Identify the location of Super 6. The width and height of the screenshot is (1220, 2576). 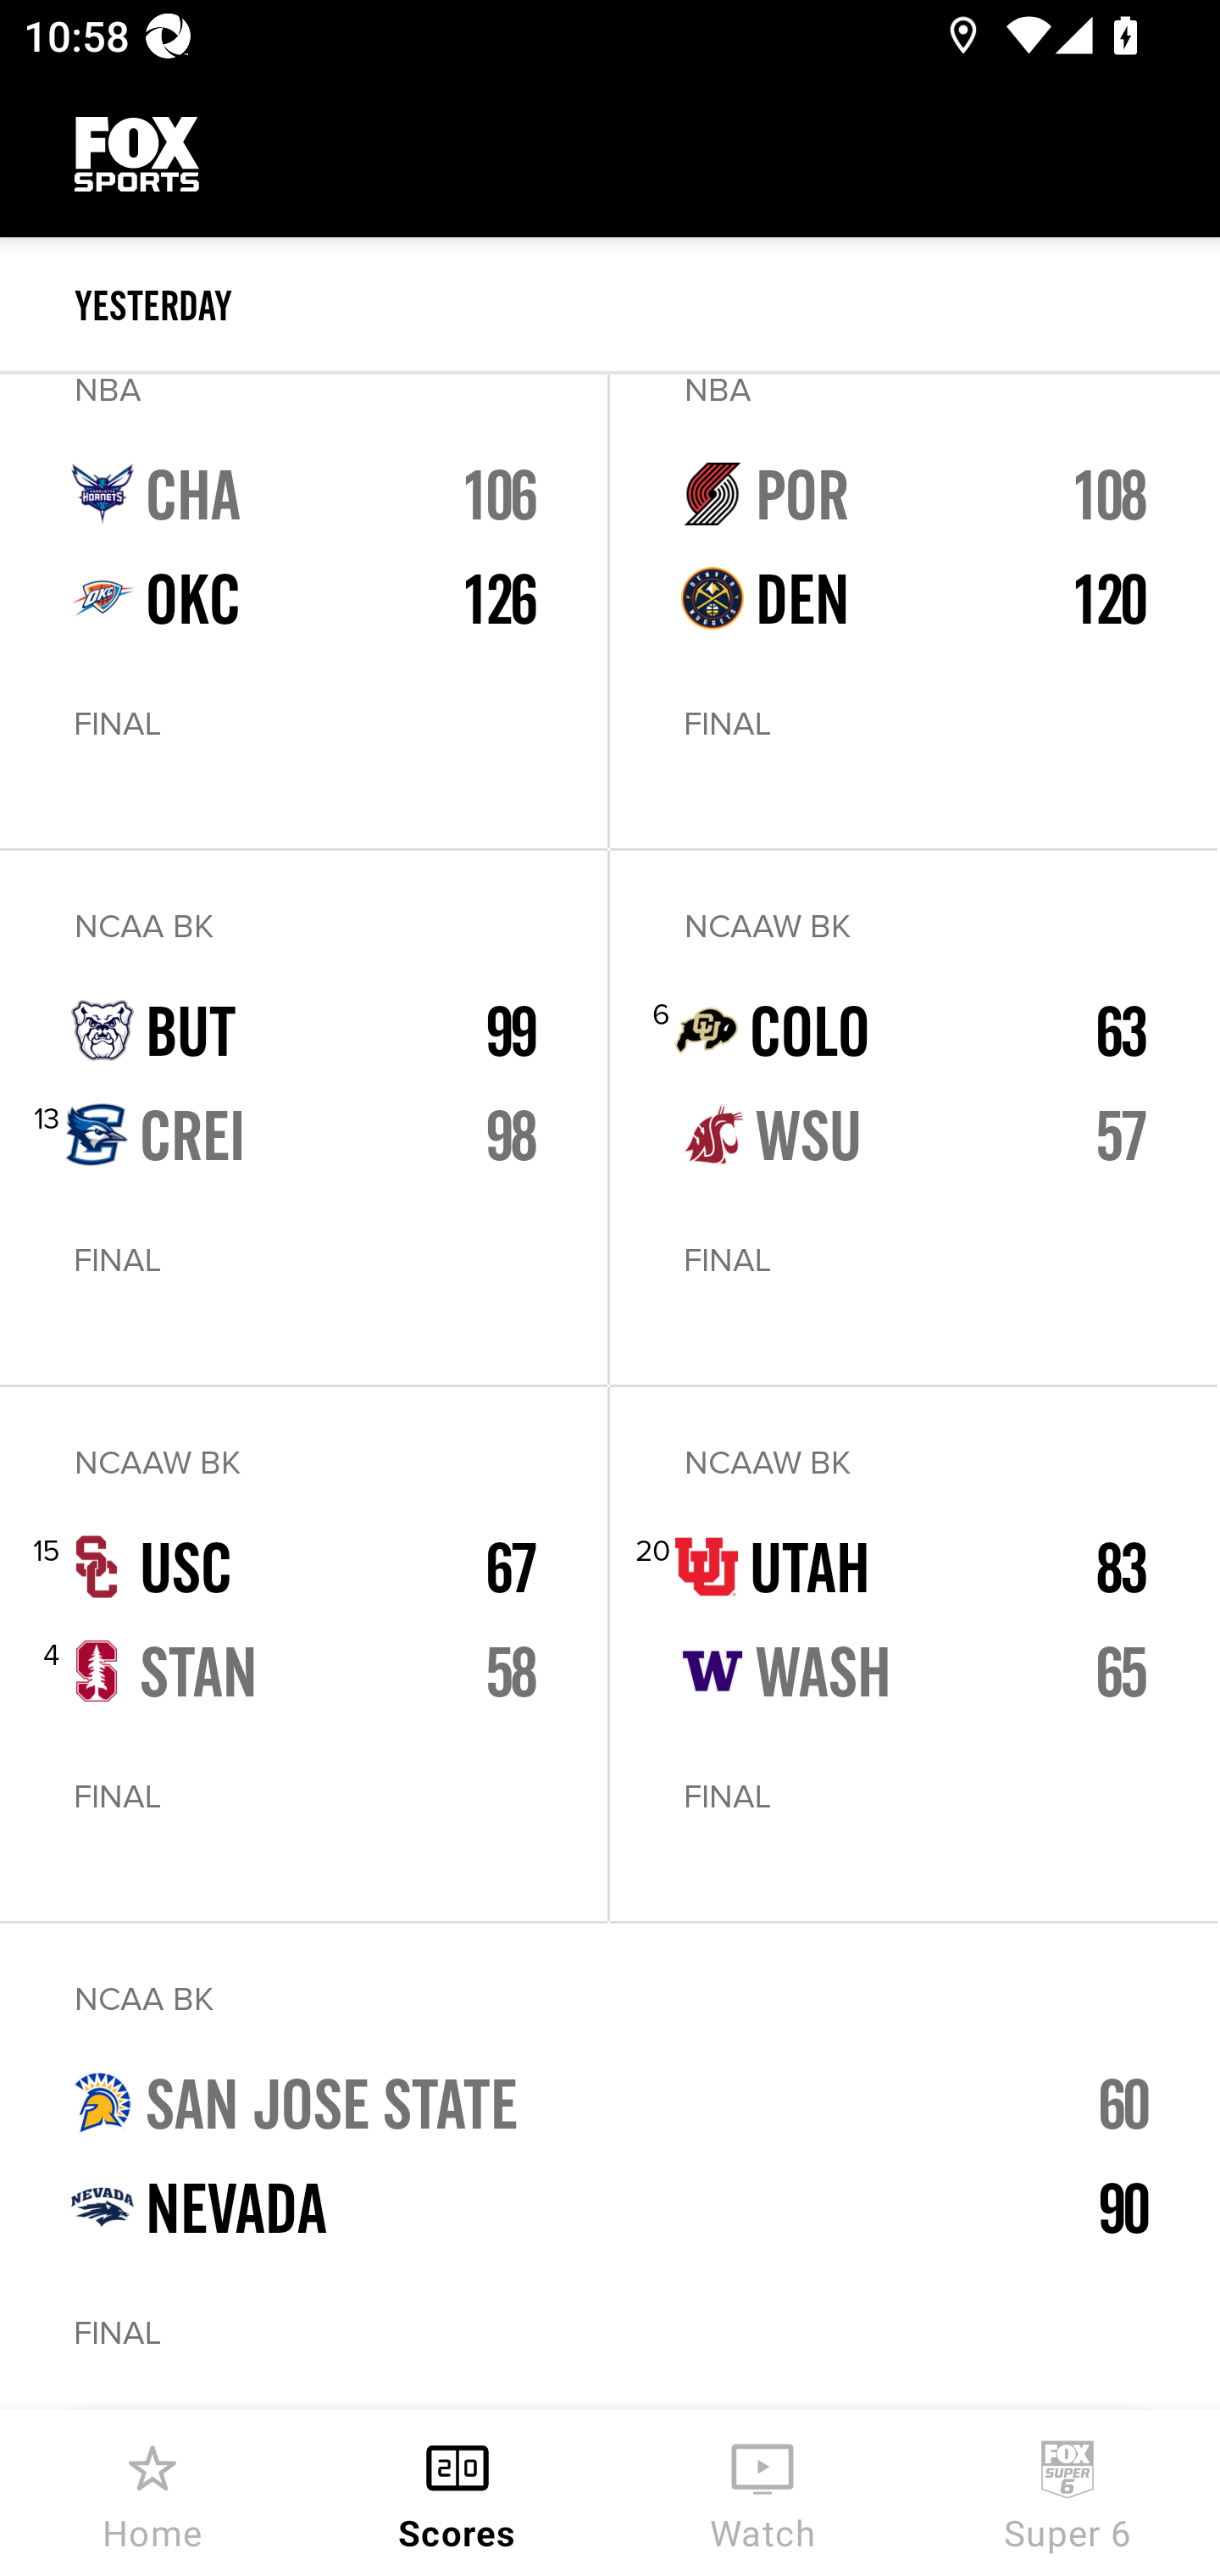
(1067, 2493).